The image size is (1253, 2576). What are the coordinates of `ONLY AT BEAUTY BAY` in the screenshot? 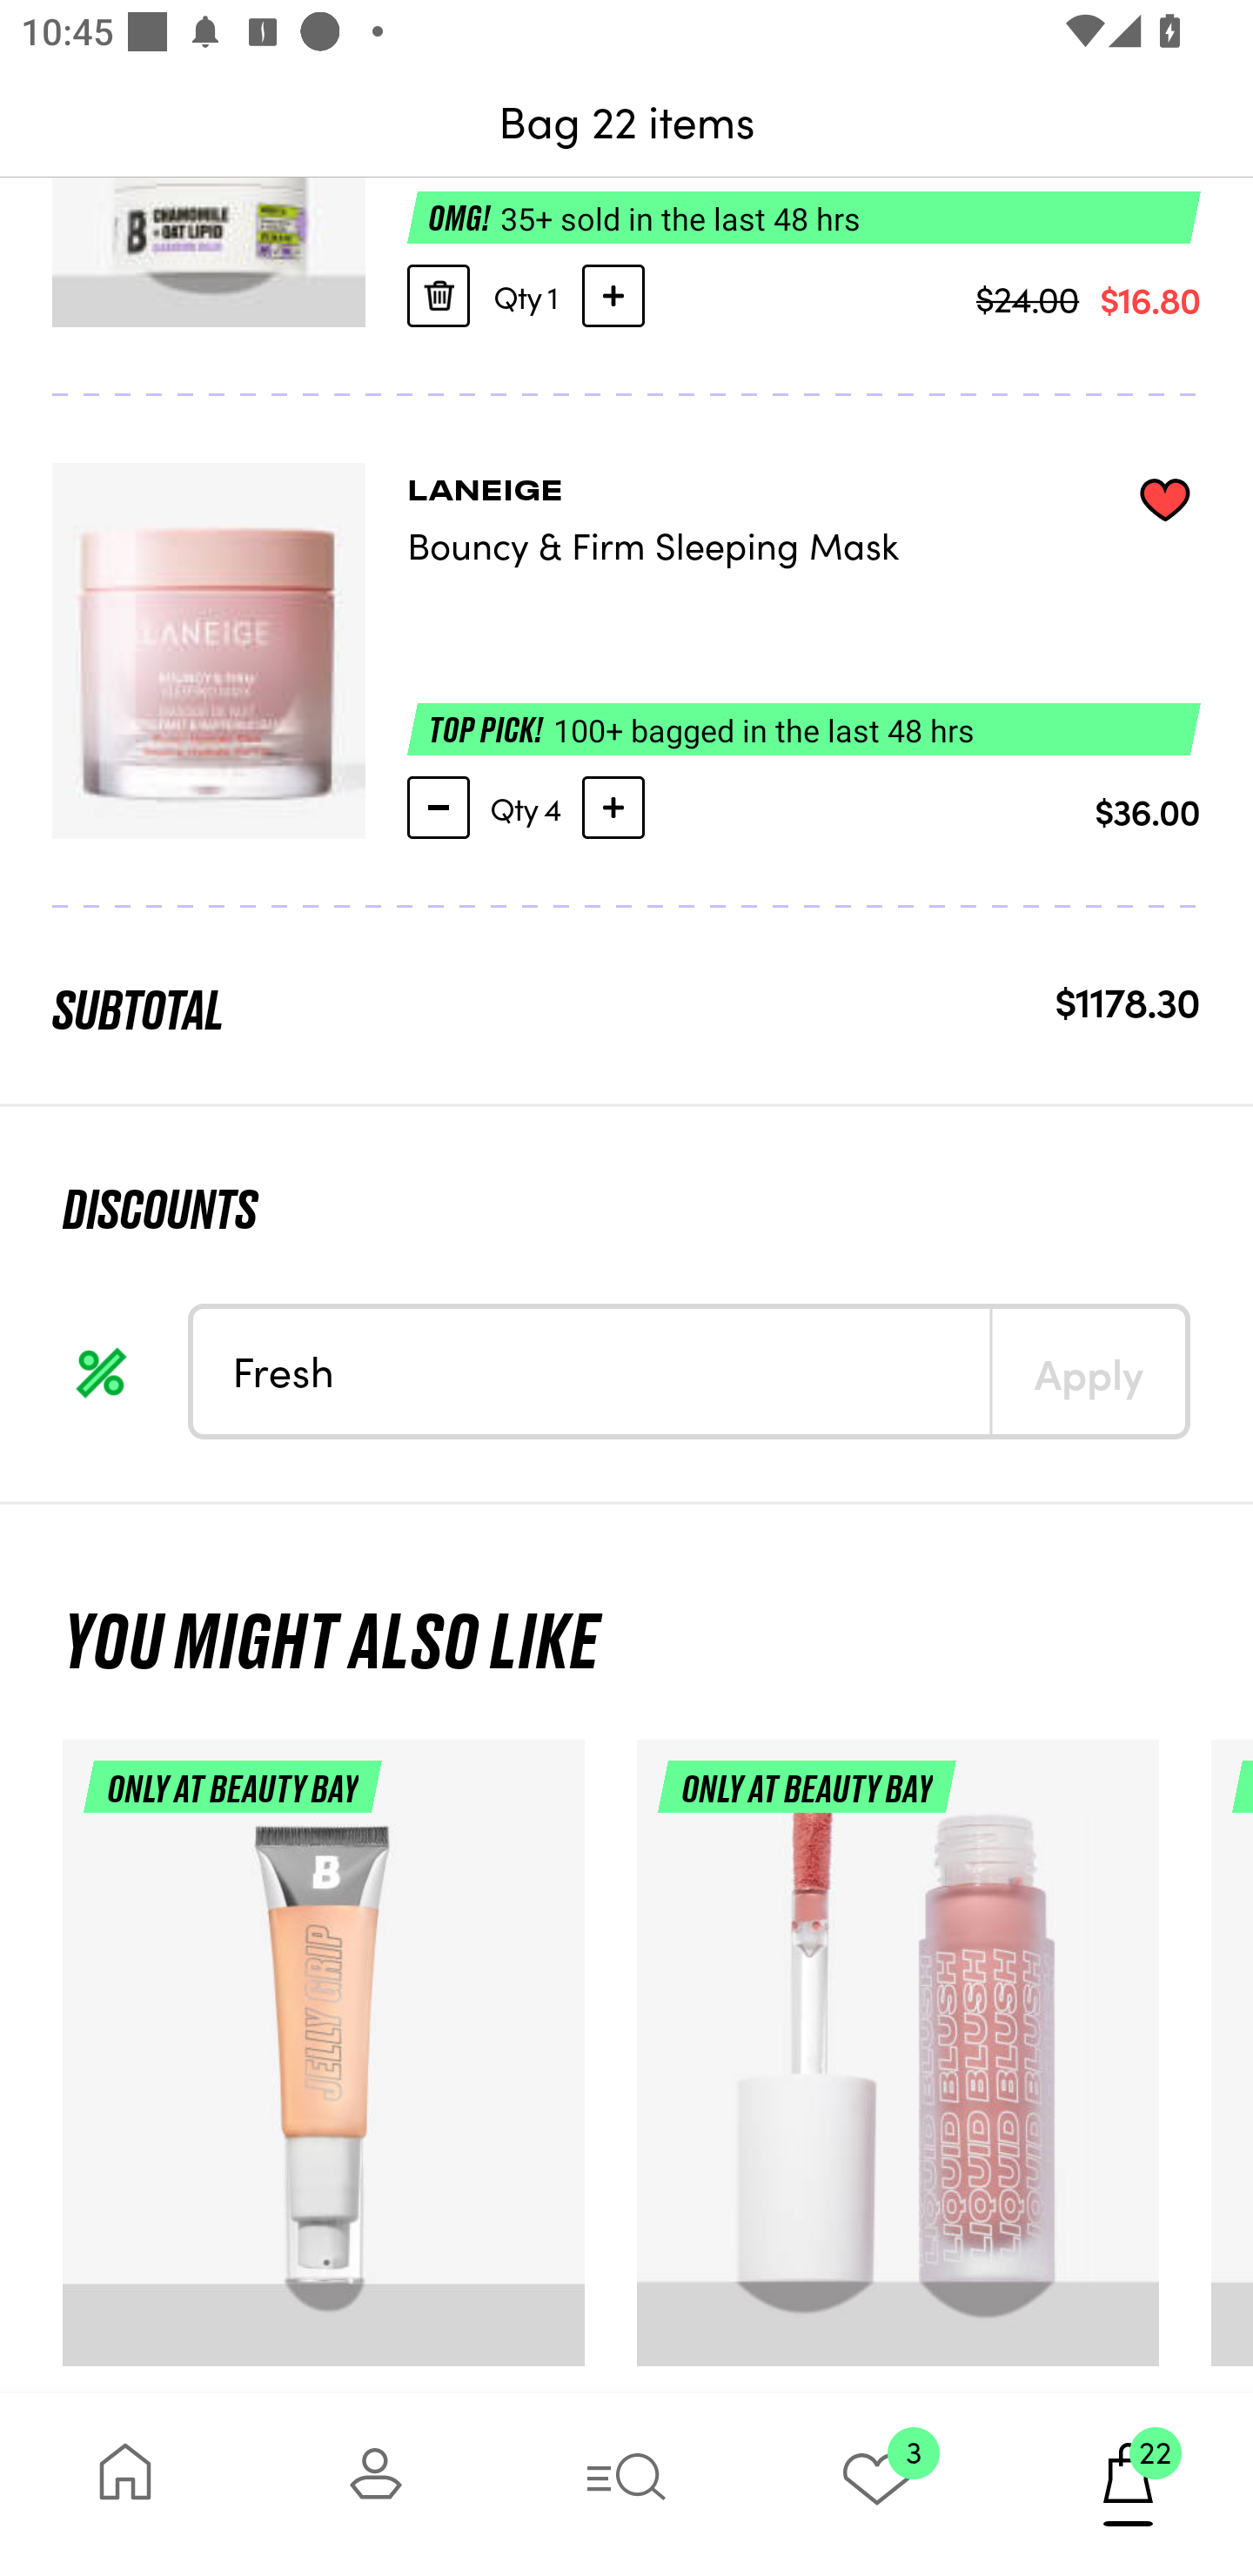 It's located at (898, 2066).